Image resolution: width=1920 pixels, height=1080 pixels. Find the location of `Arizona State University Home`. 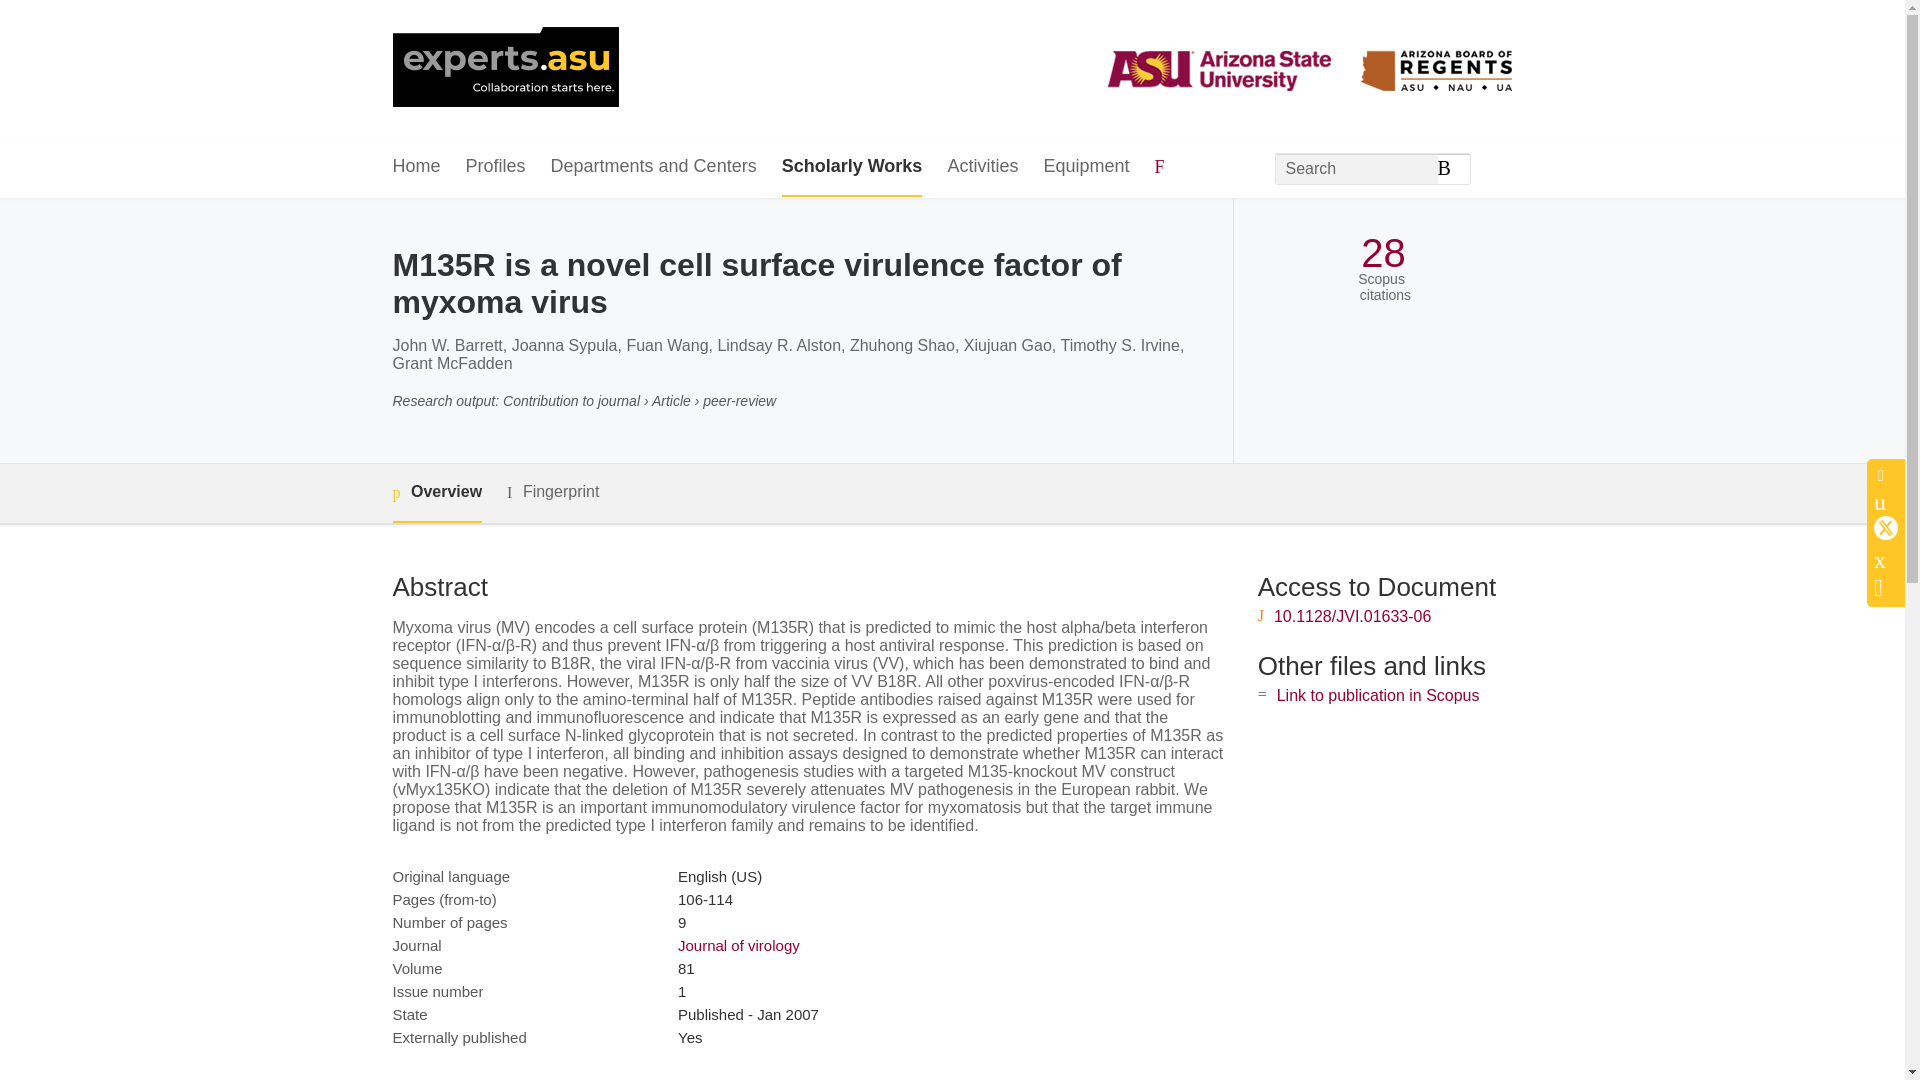

Arizona State University Home is located at coordinates (504, 69).